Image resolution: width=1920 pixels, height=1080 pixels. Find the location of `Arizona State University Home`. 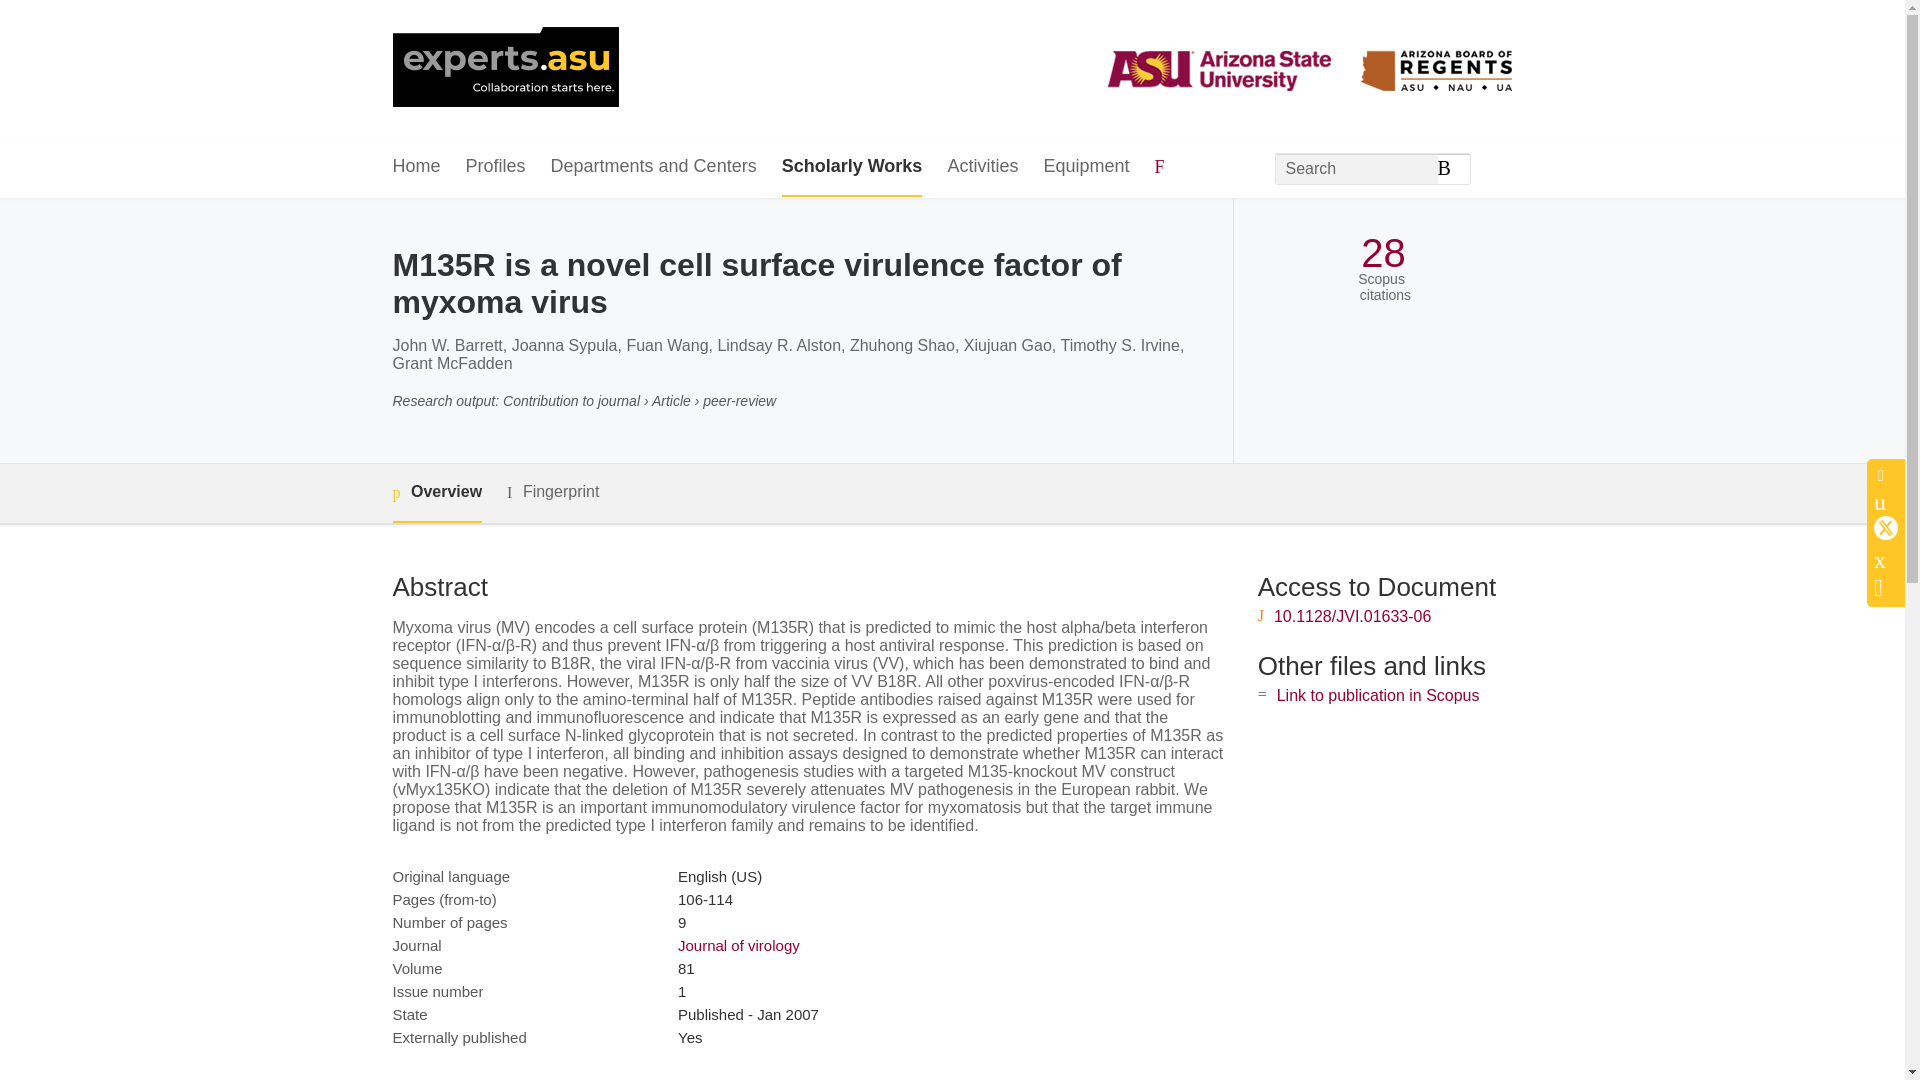

Arizona State University Home is located at coordinates (504, 69).